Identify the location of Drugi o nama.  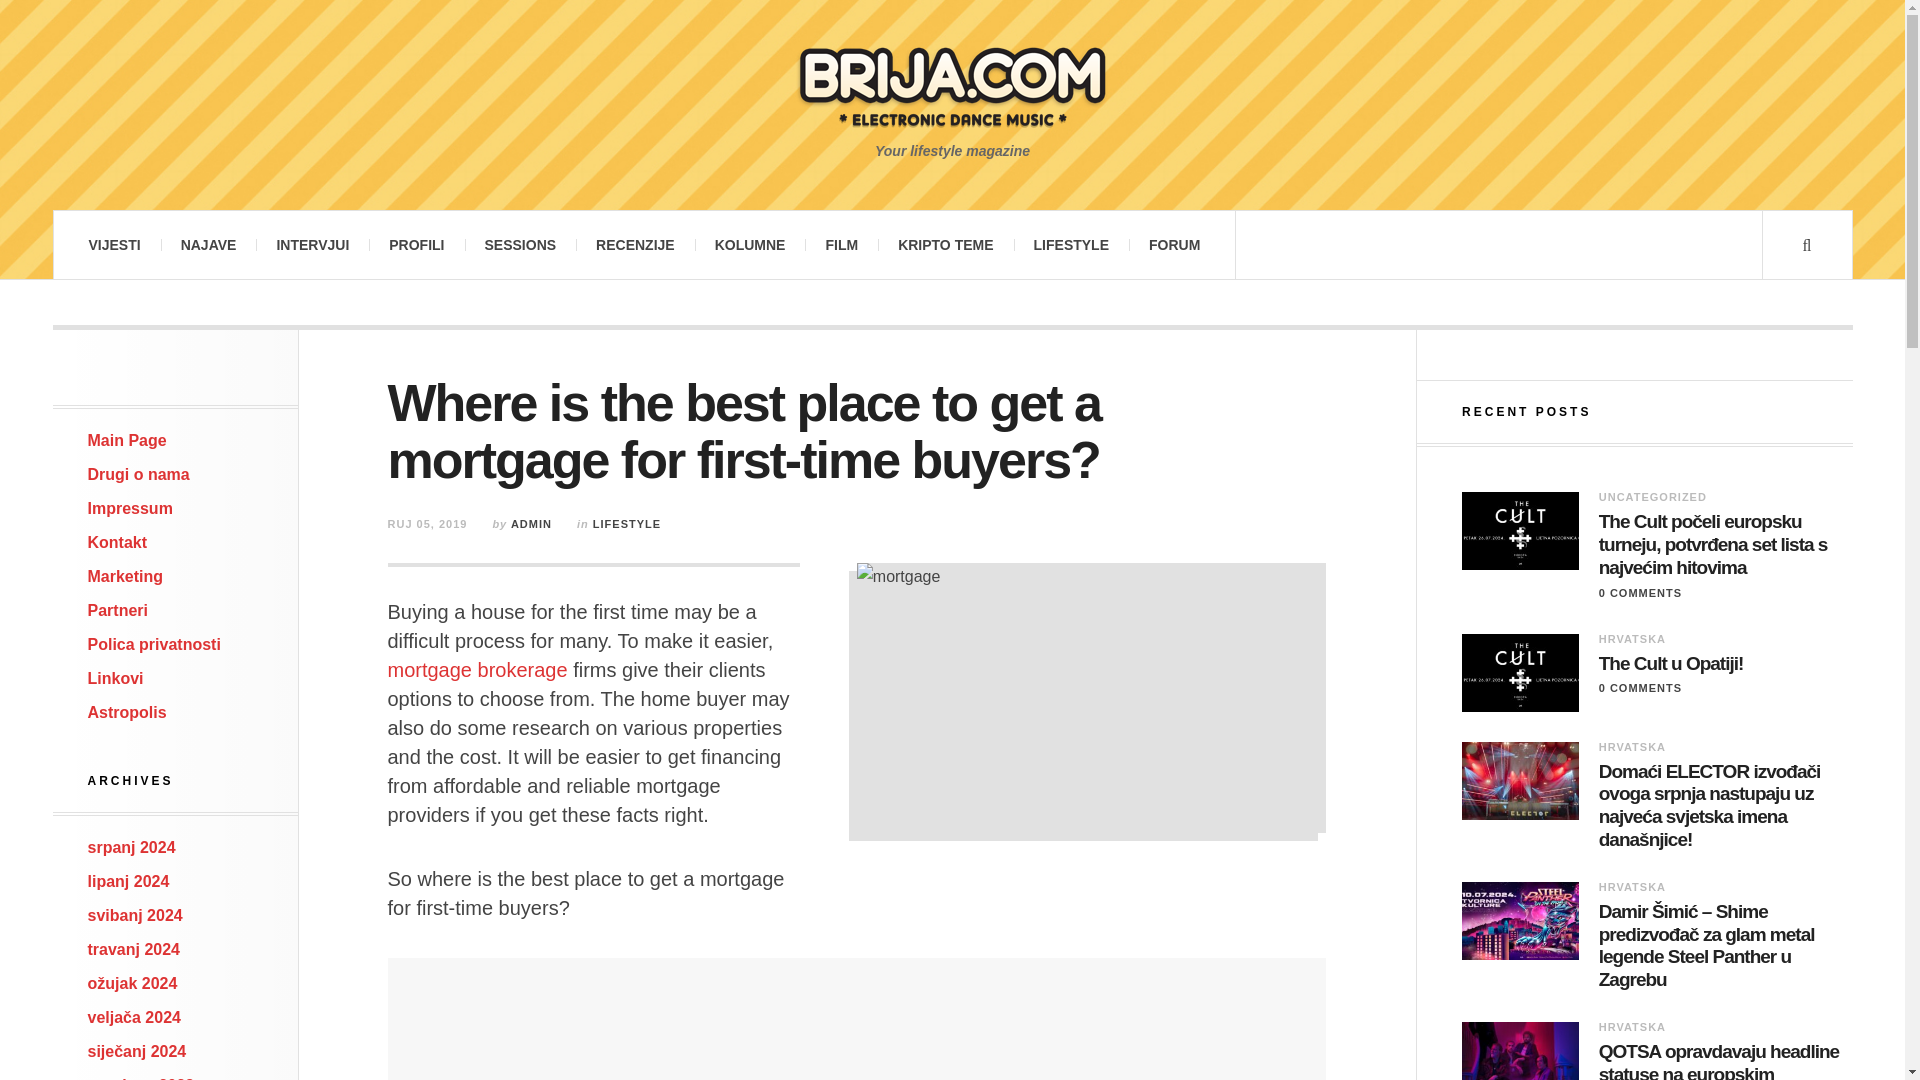
(139, 474).